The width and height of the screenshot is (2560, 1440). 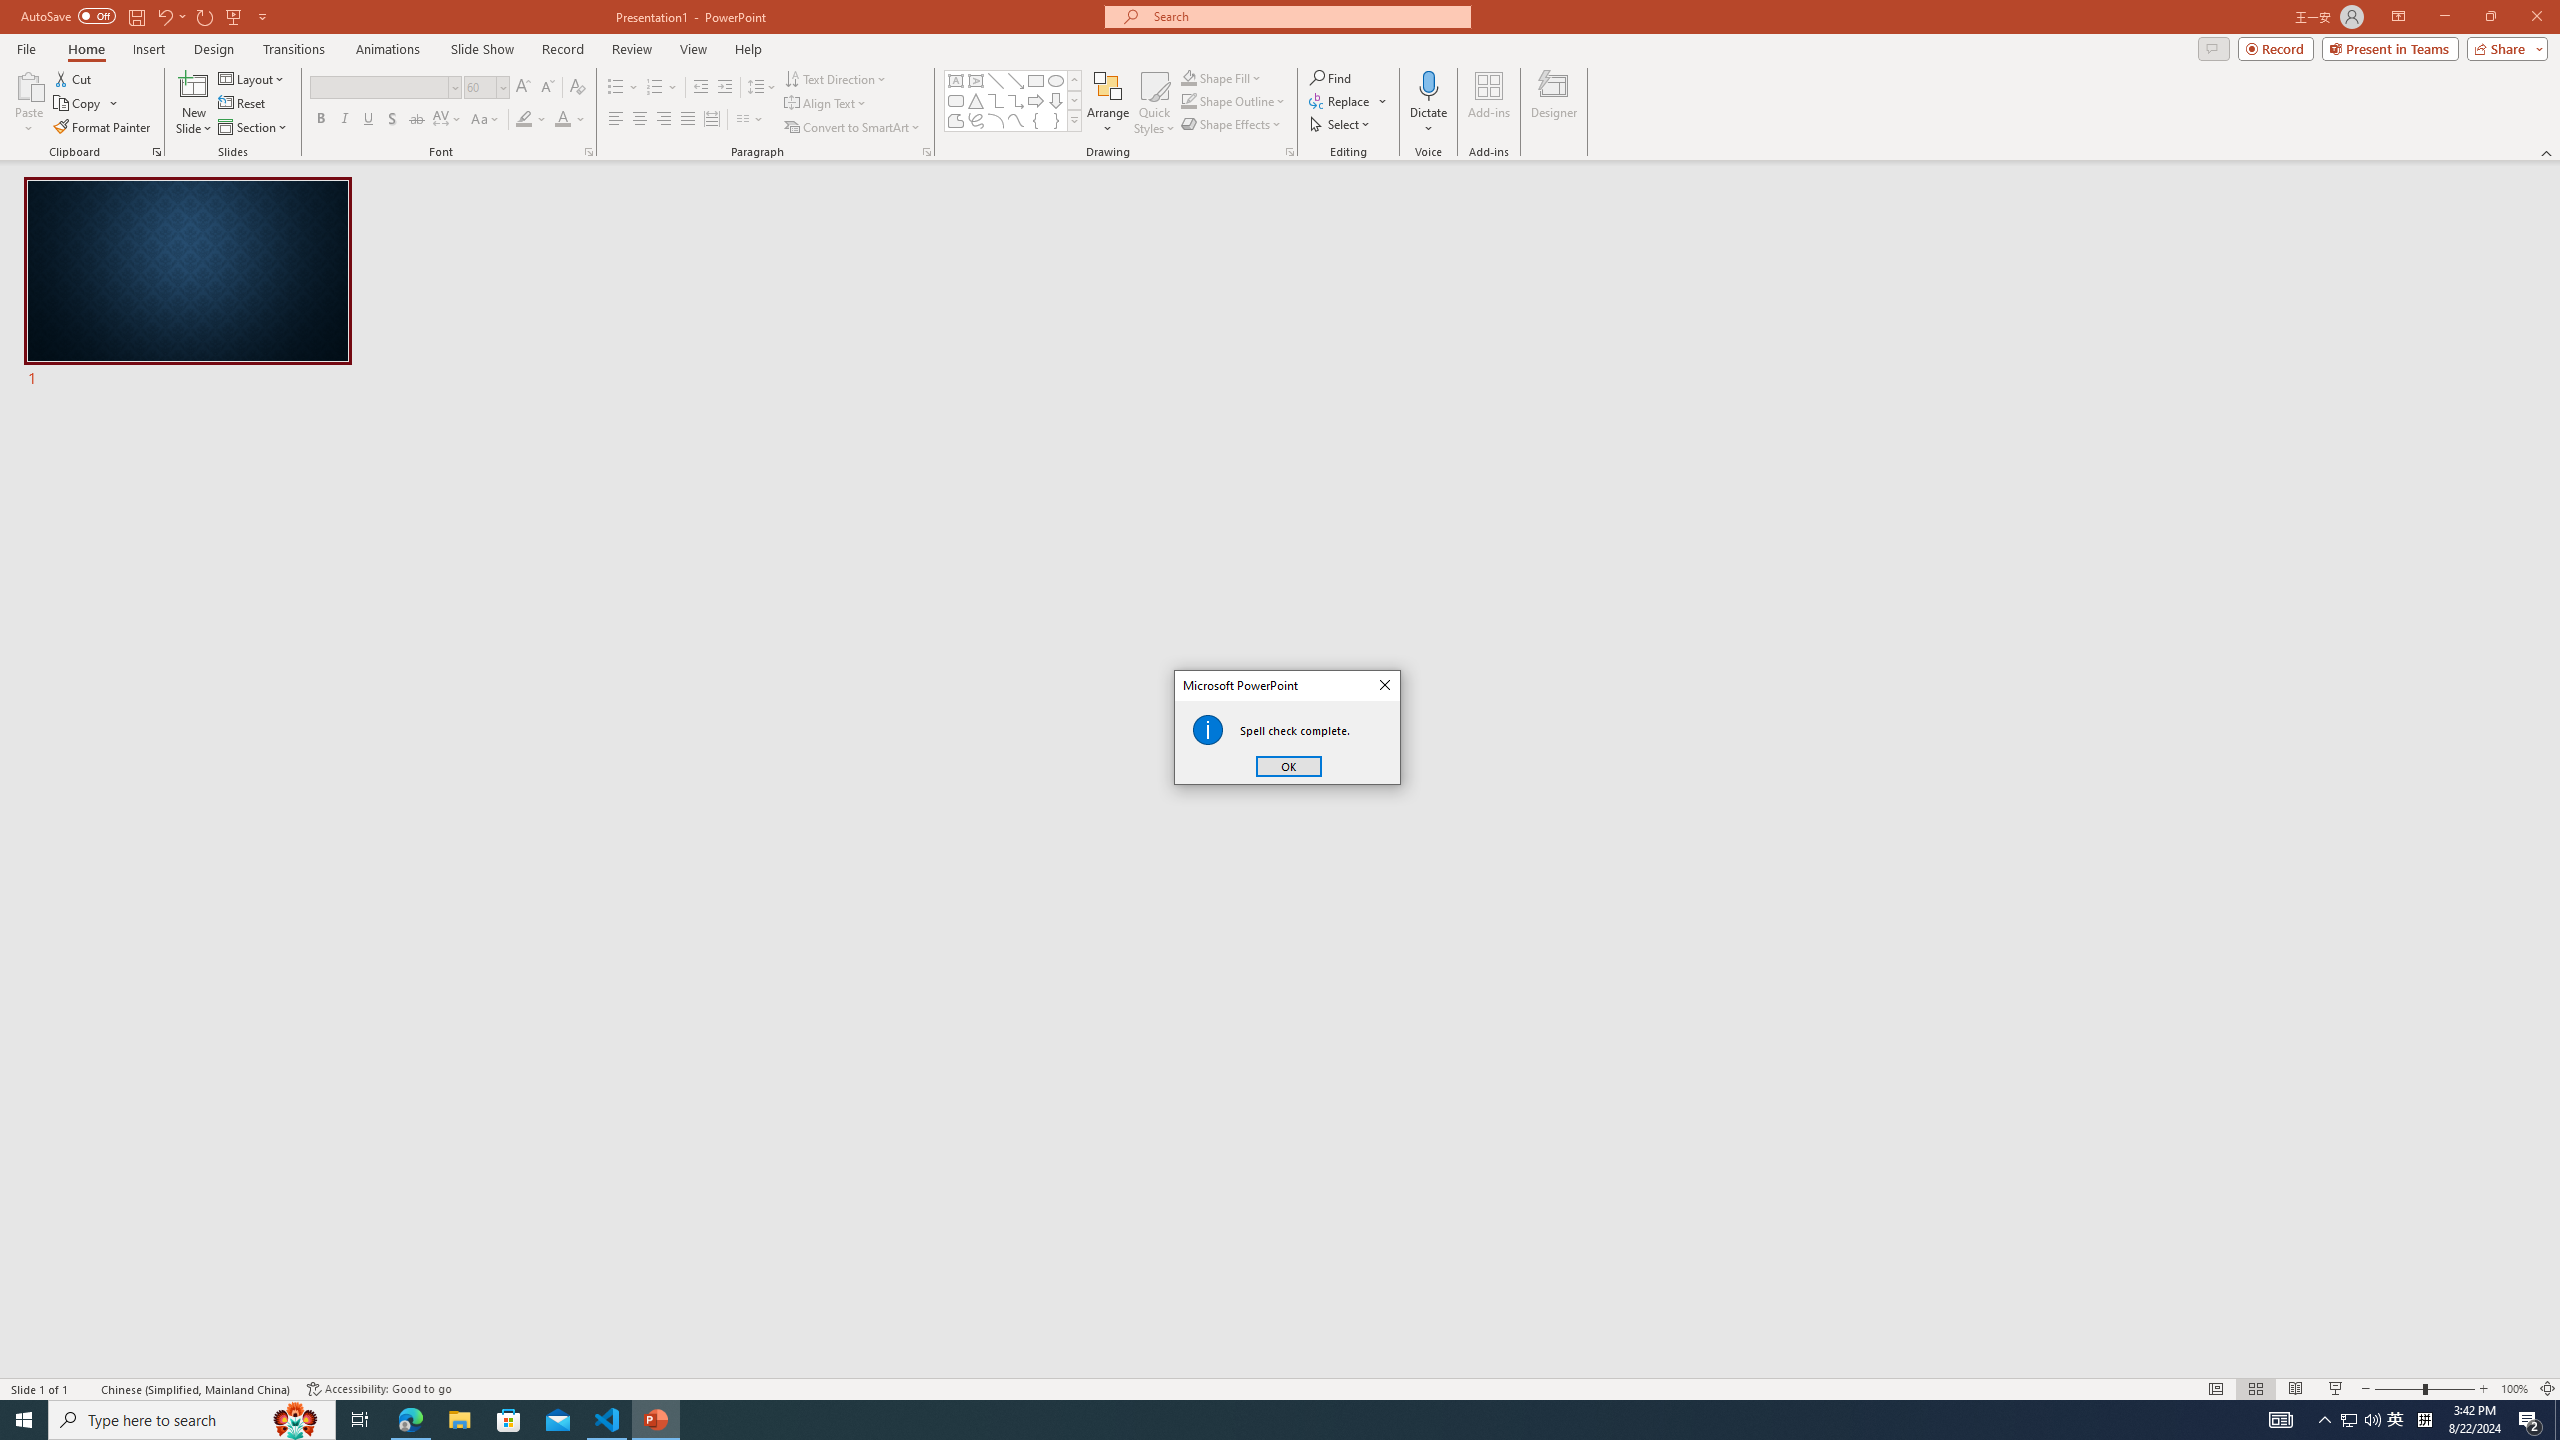 What do you see at coordinates (1288, 766) in the screenshot?
I see `OK` at bounding box center [1288, 766].